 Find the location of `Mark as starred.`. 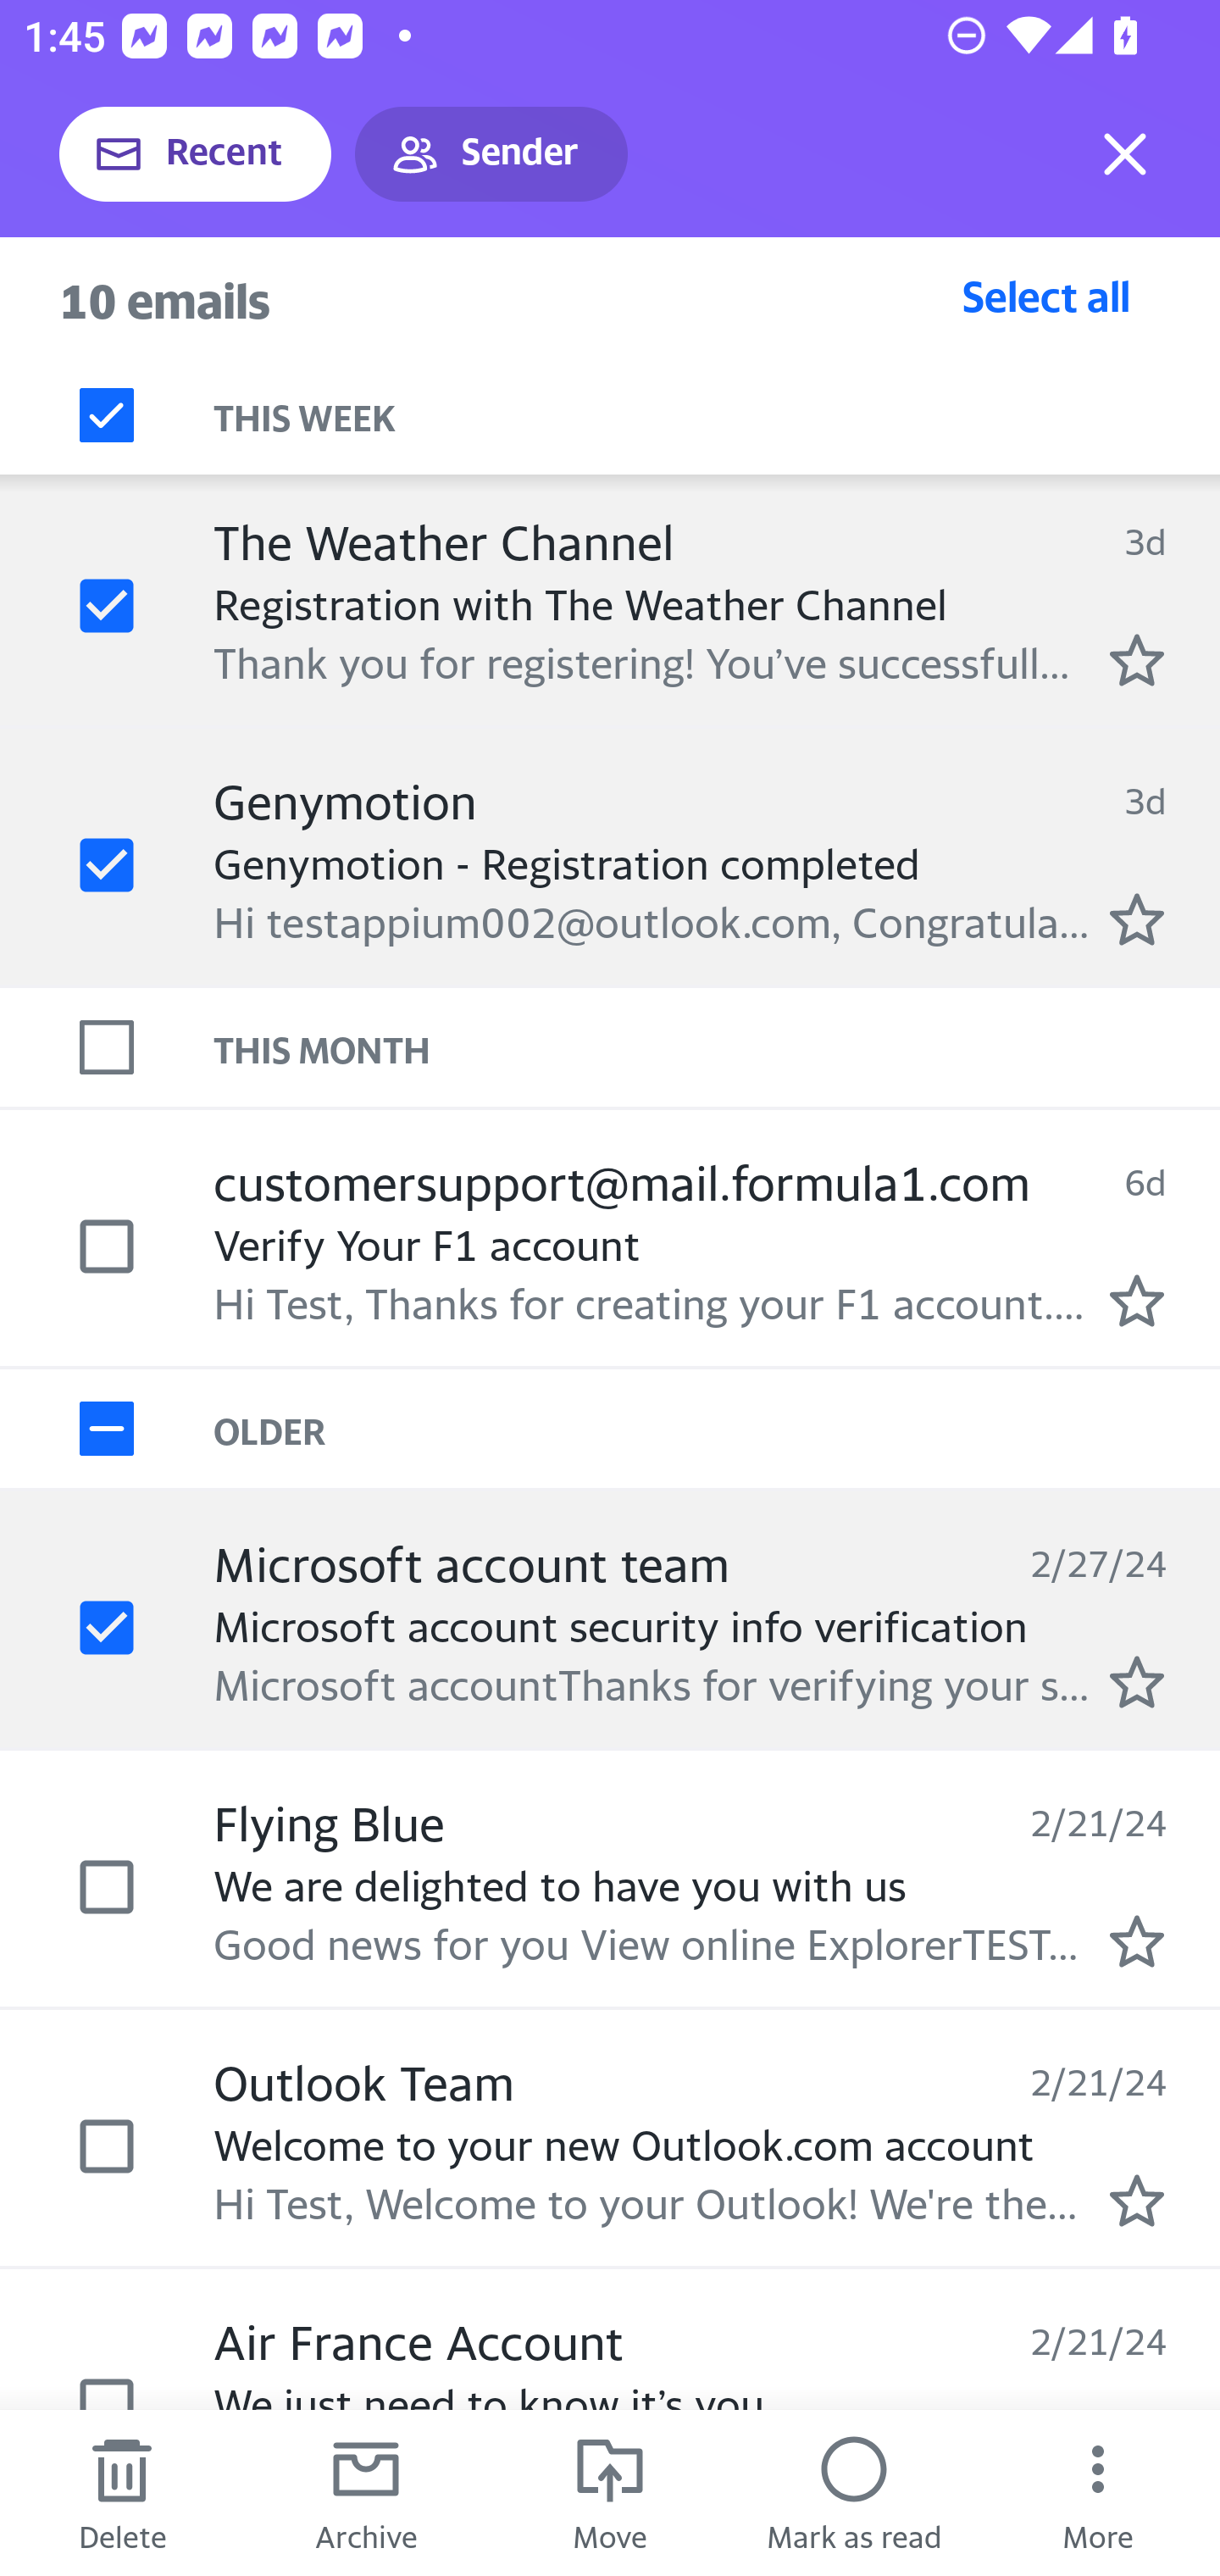

Mark as starred. is located at coordinates (1137, 2201).